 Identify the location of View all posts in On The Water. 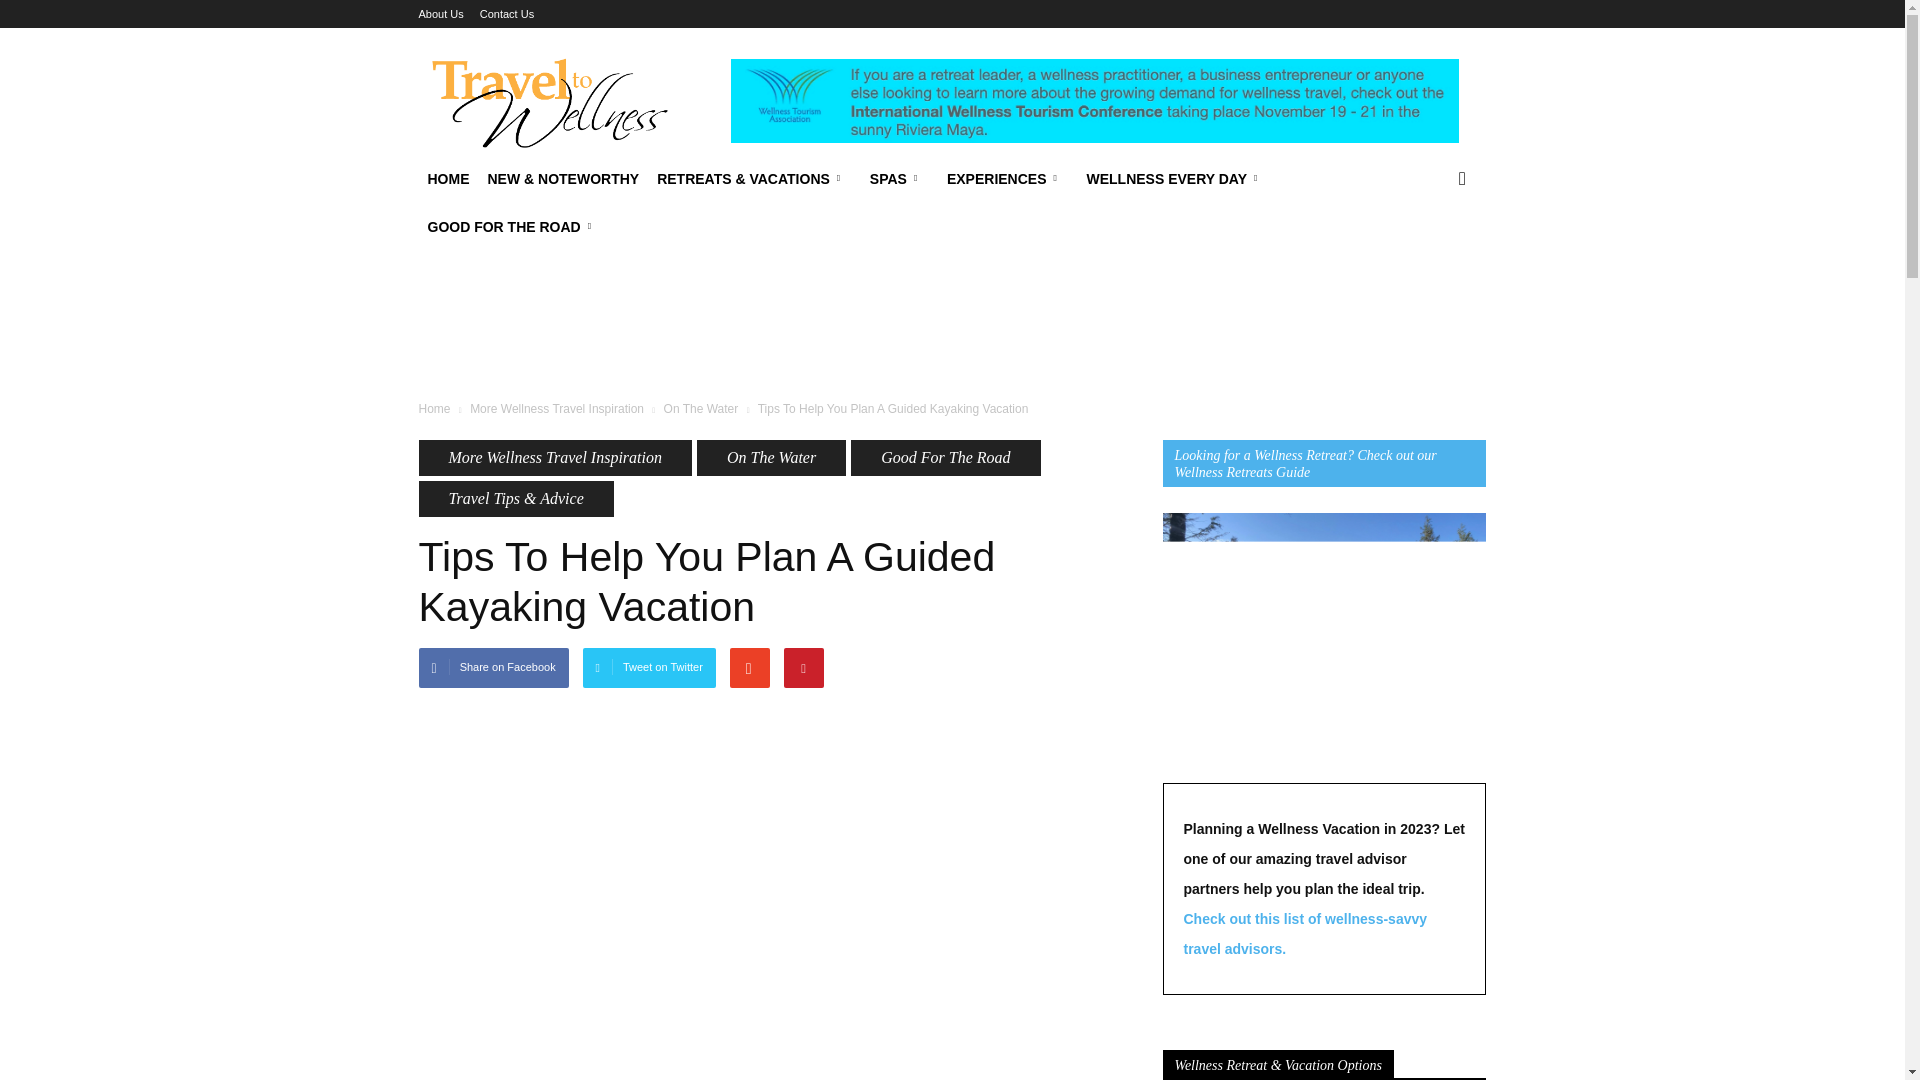
(702, 408).